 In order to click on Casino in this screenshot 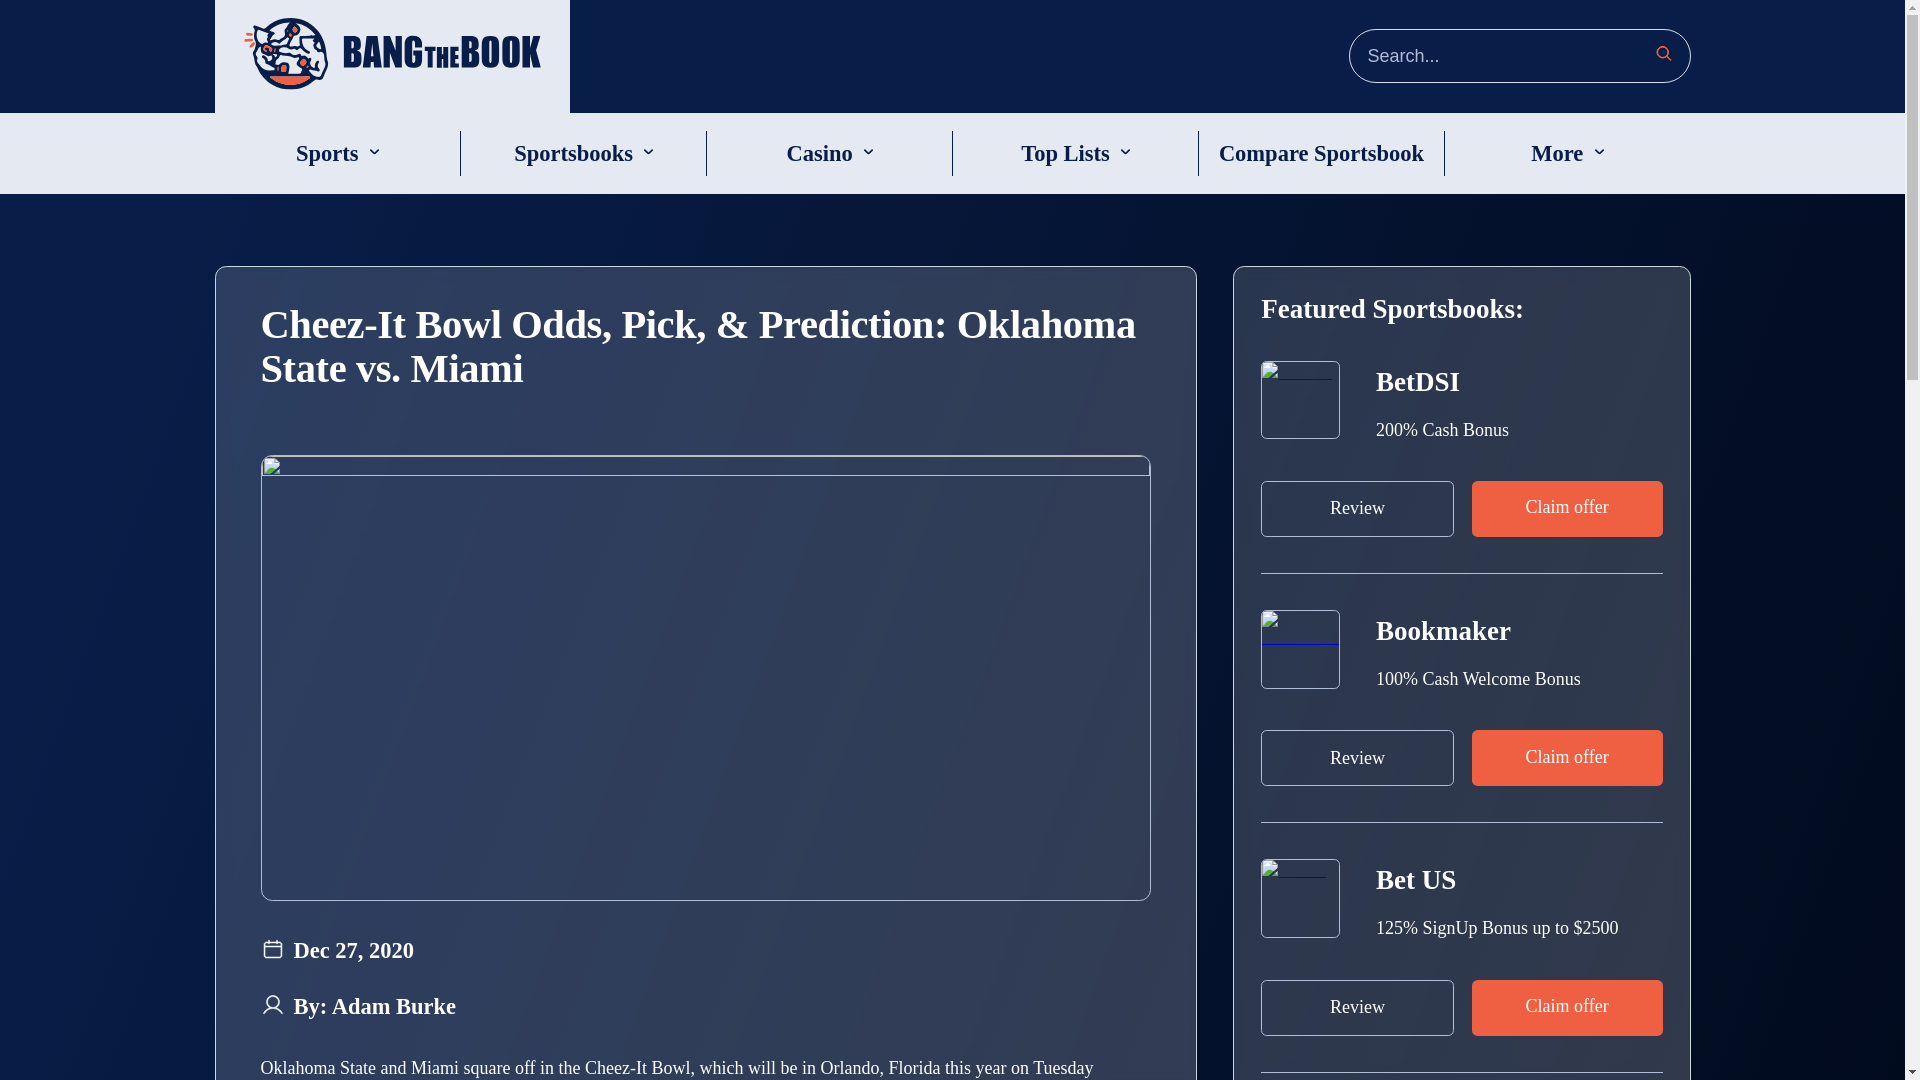, I will do `click(818, 154)`.